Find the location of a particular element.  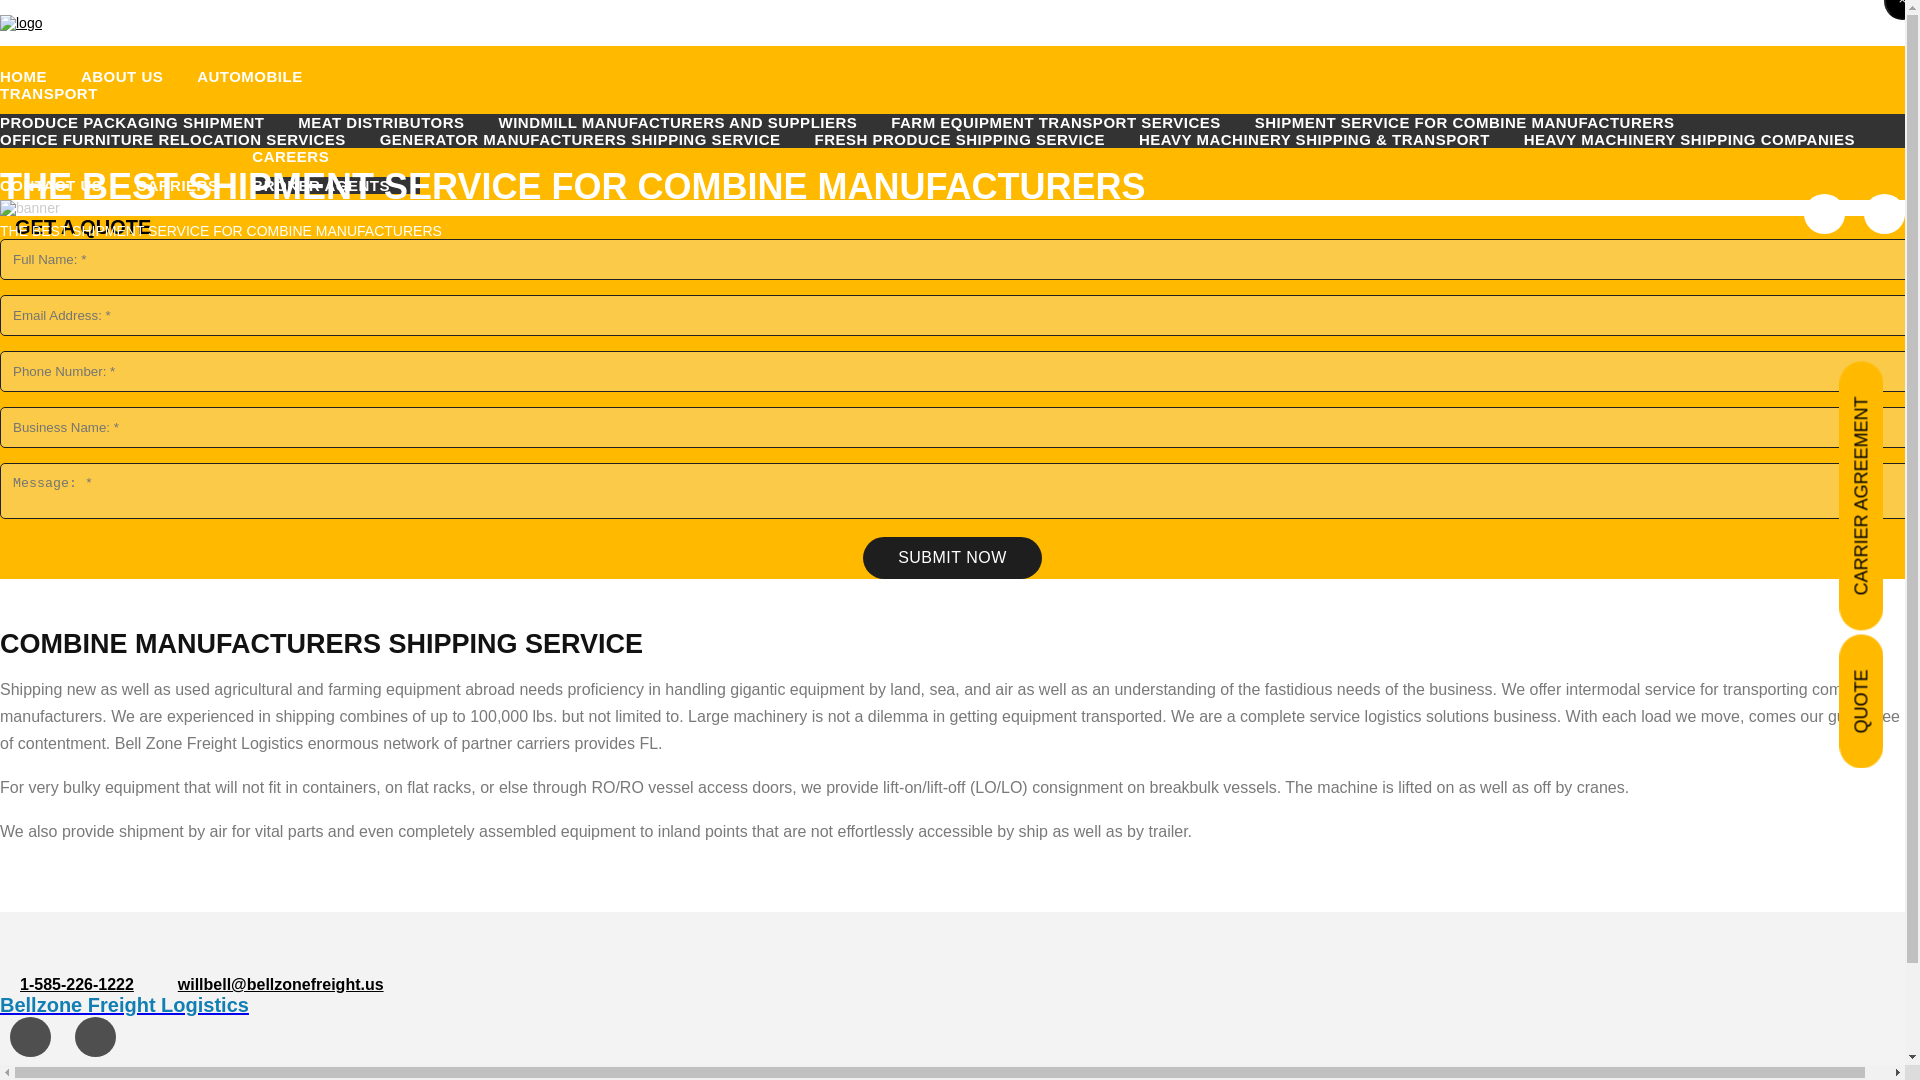

Bellzone Freight Logistics is located at coordinates (952, 1005).